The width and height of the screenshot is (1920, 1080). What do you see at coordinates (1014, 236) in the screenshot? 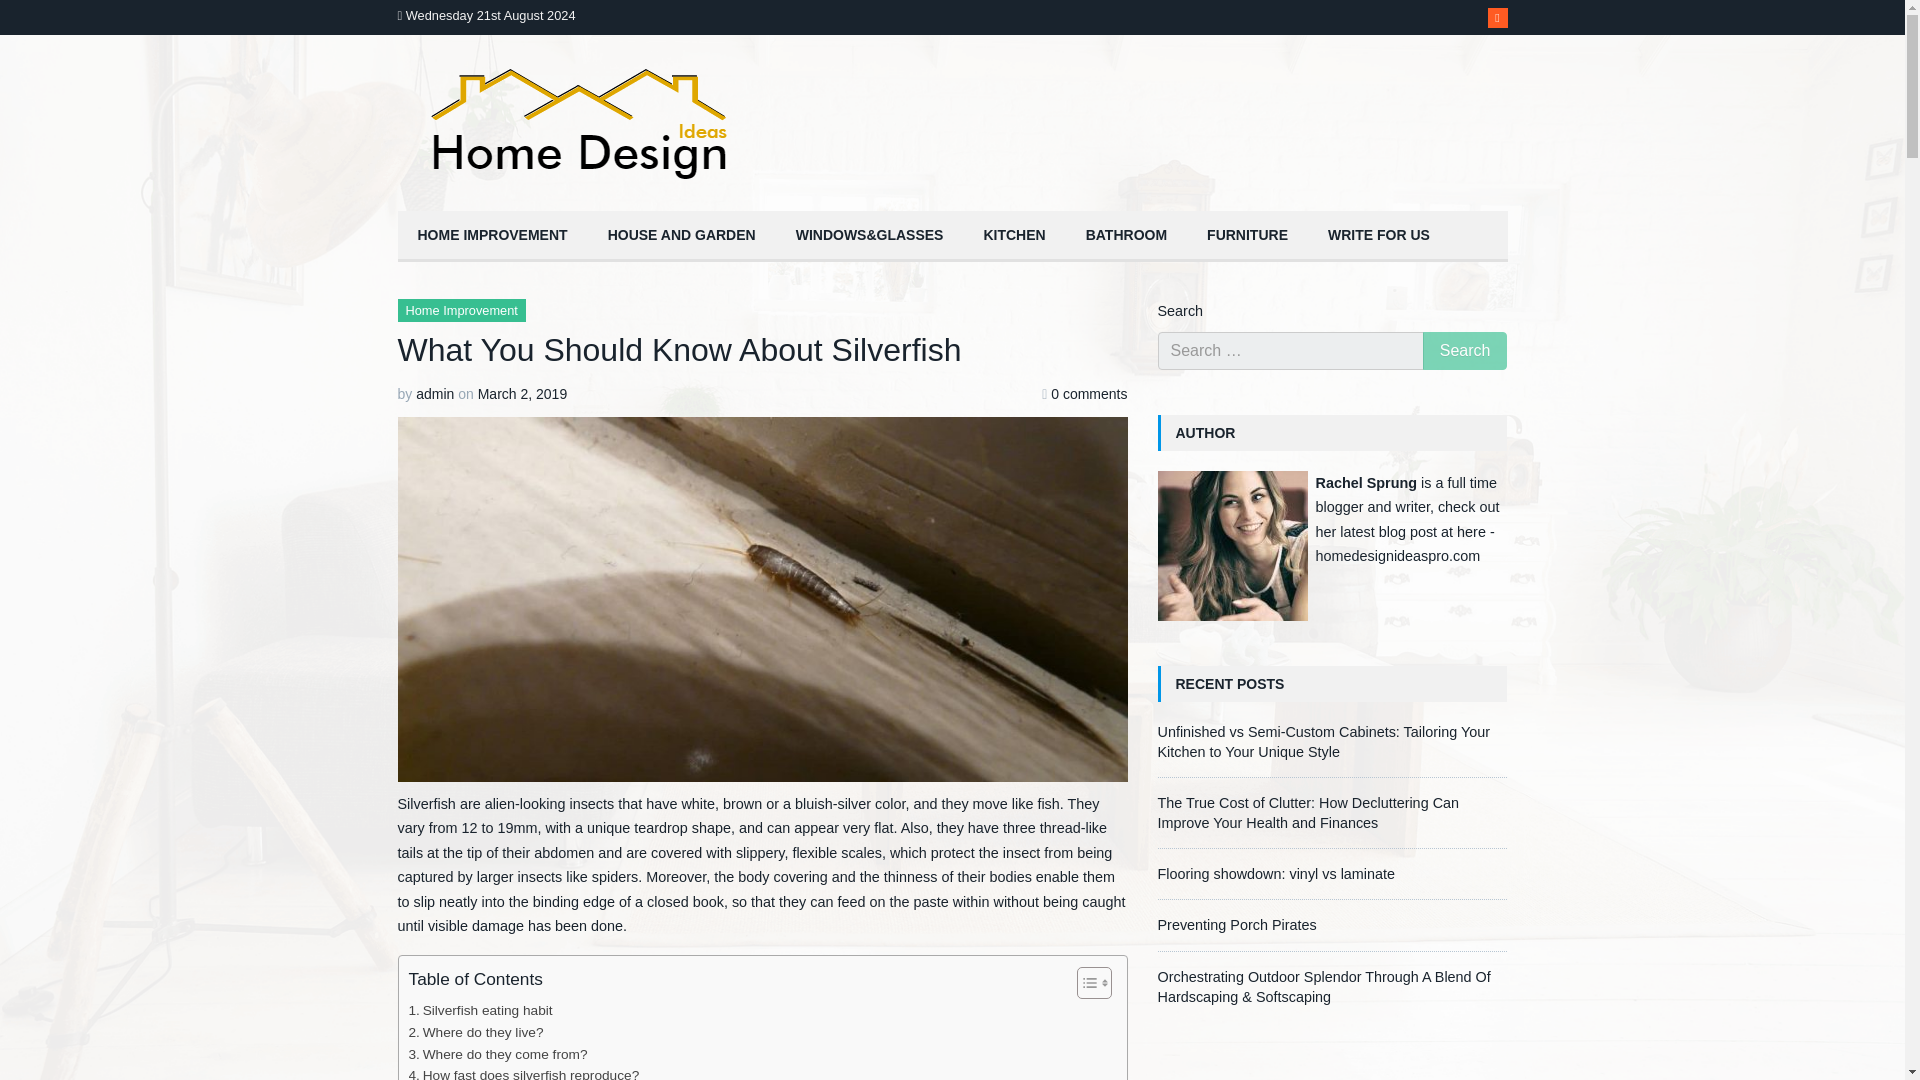
I see `KITCHEN` at bounding box center [1014, 236].